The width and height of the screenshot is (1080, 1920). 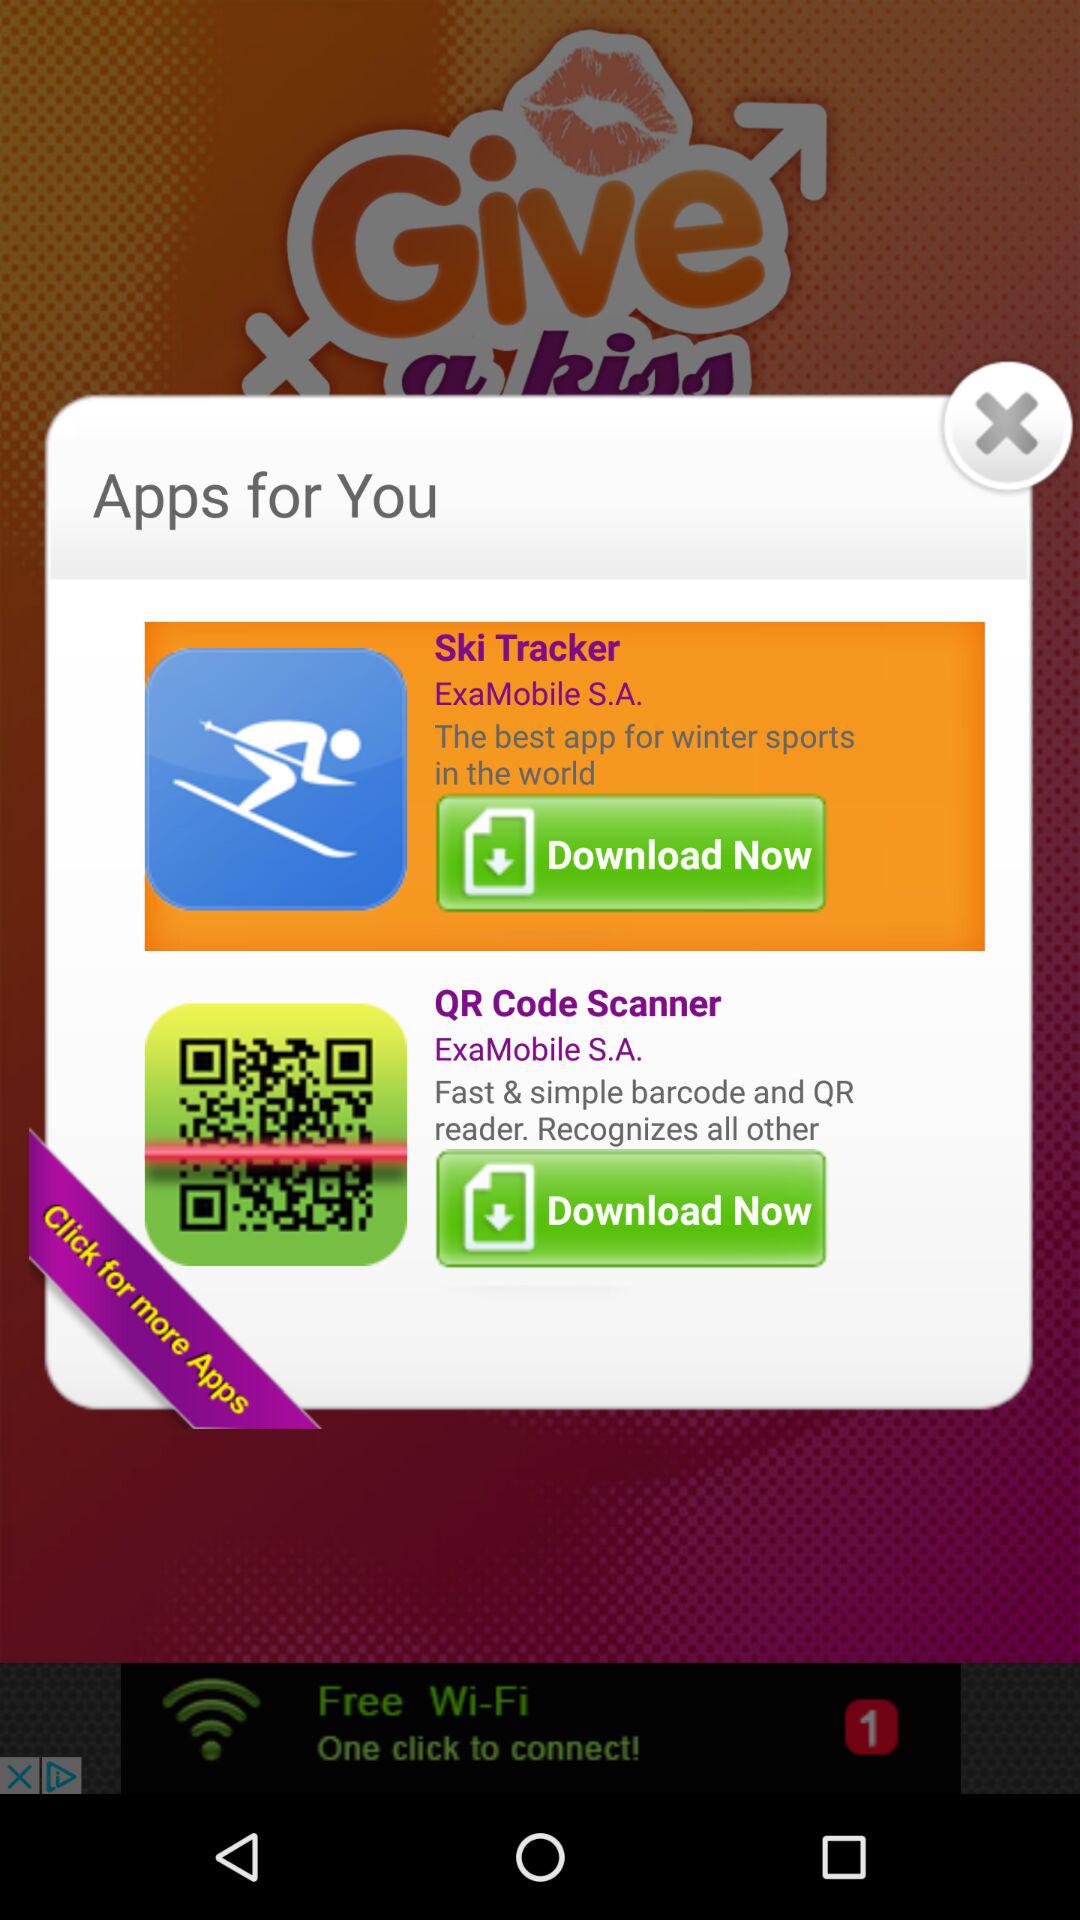 I want to click on launch the app below the examobile s.a. app, so click(x=649, y=1108).